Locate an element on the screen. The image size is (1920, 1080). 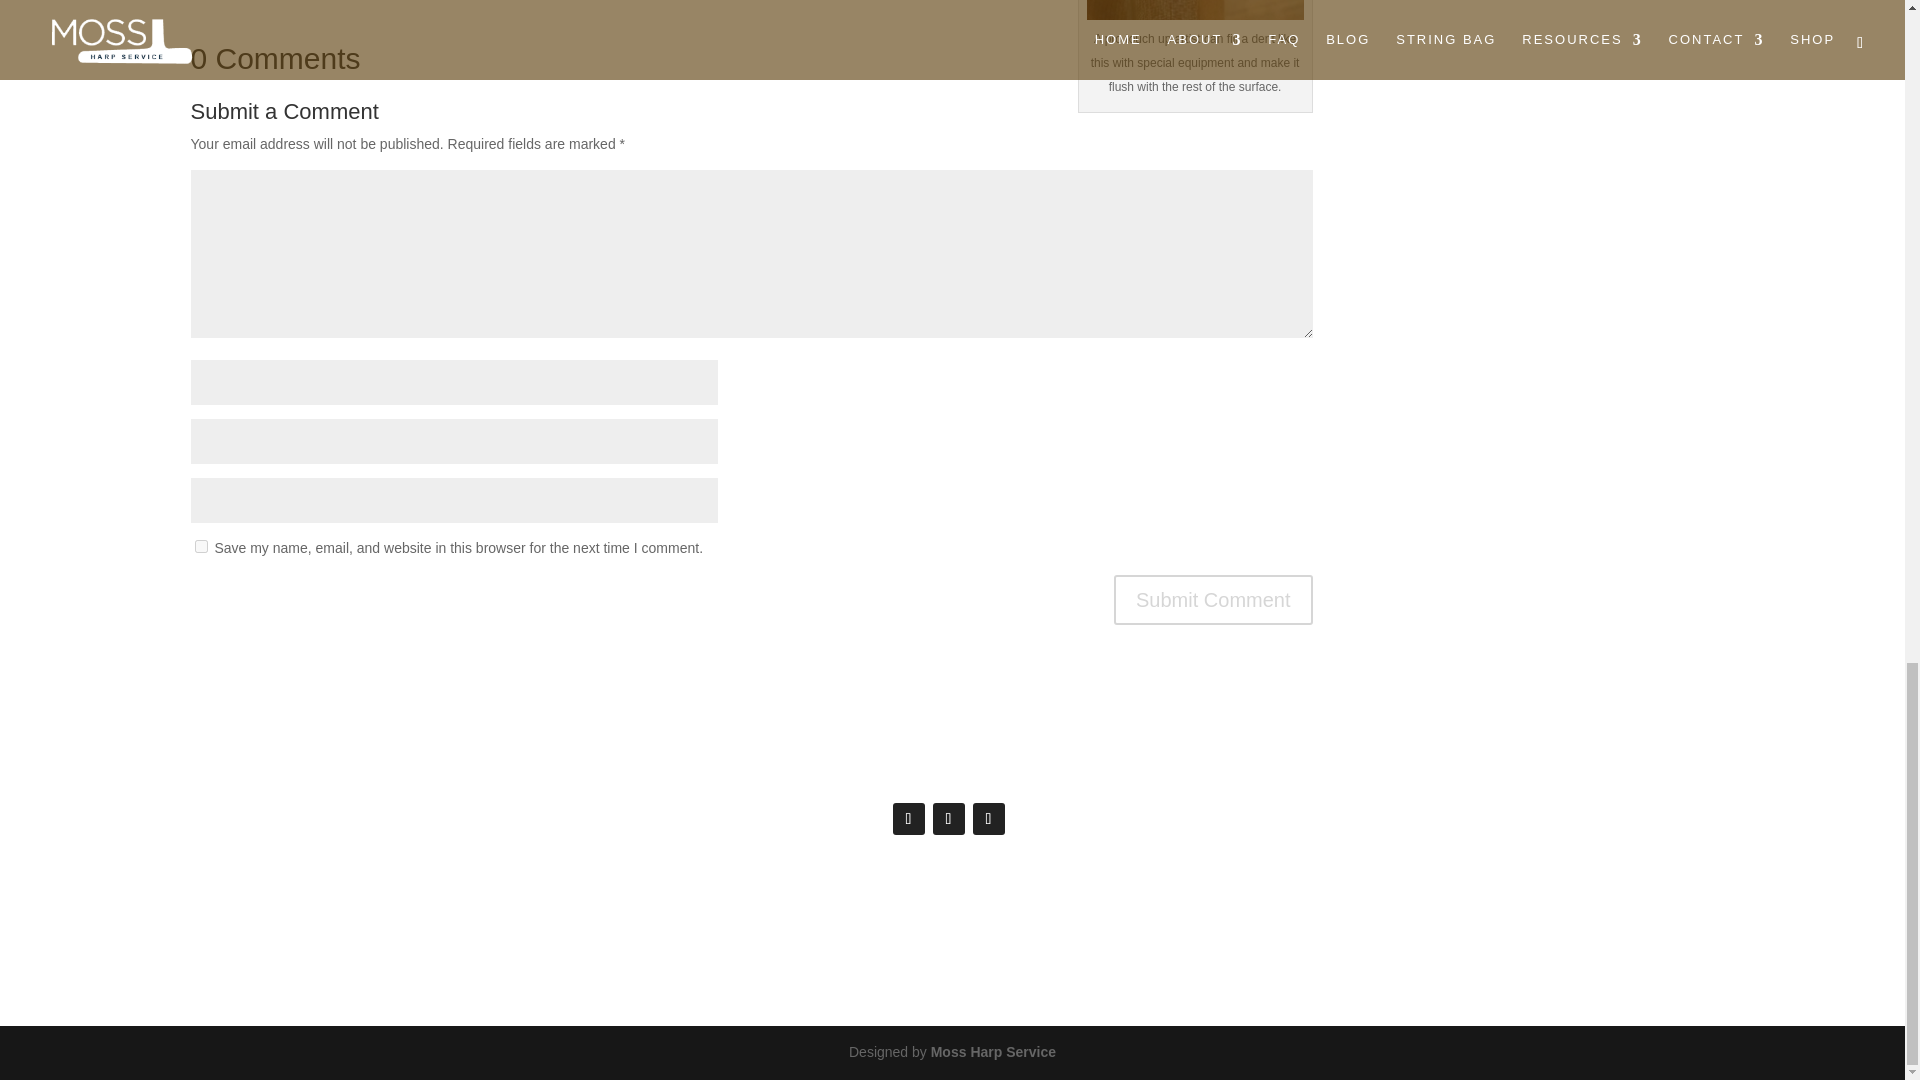
Follow on Instagram is located at coordinates (988, 818).